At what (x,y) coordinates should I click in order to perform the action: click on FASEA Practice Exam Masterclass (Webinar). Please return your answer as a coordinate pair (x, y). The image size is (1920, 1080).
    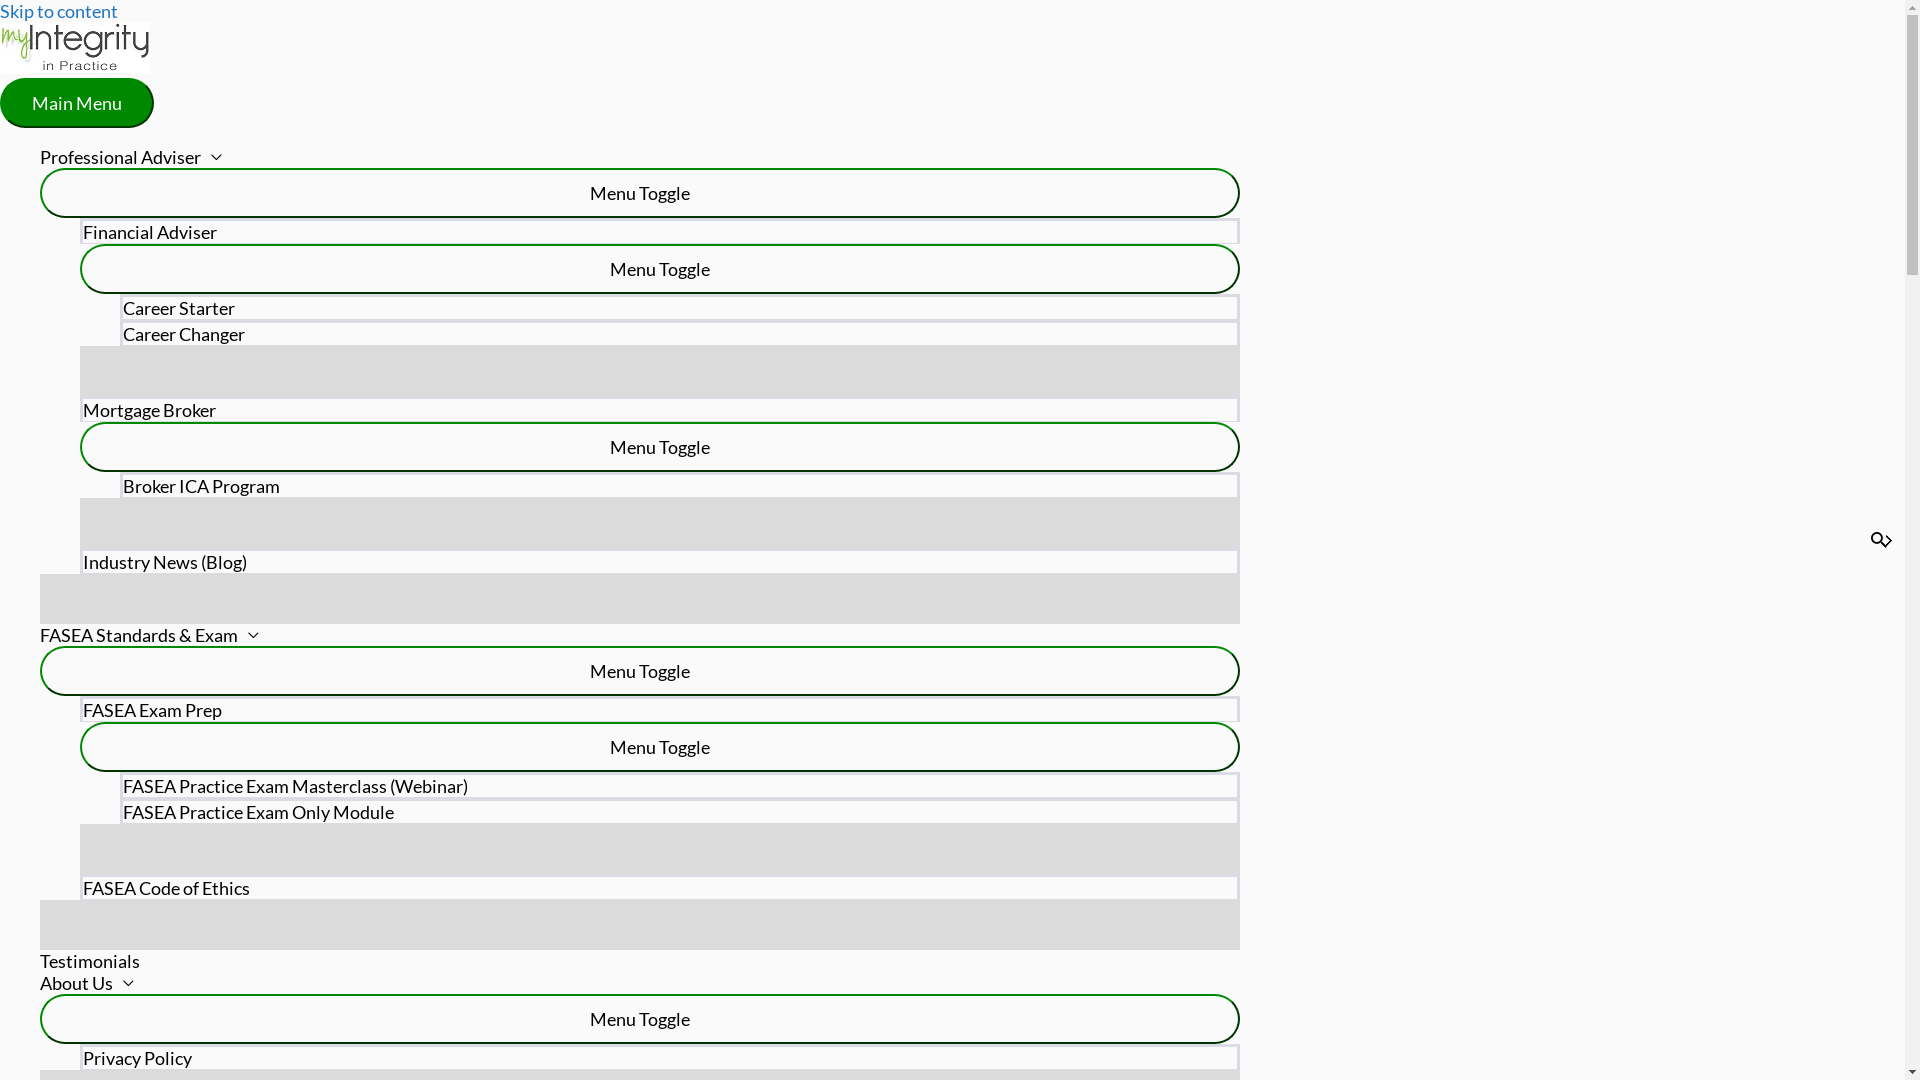
    Looking at the image, I should click on (680, 785).